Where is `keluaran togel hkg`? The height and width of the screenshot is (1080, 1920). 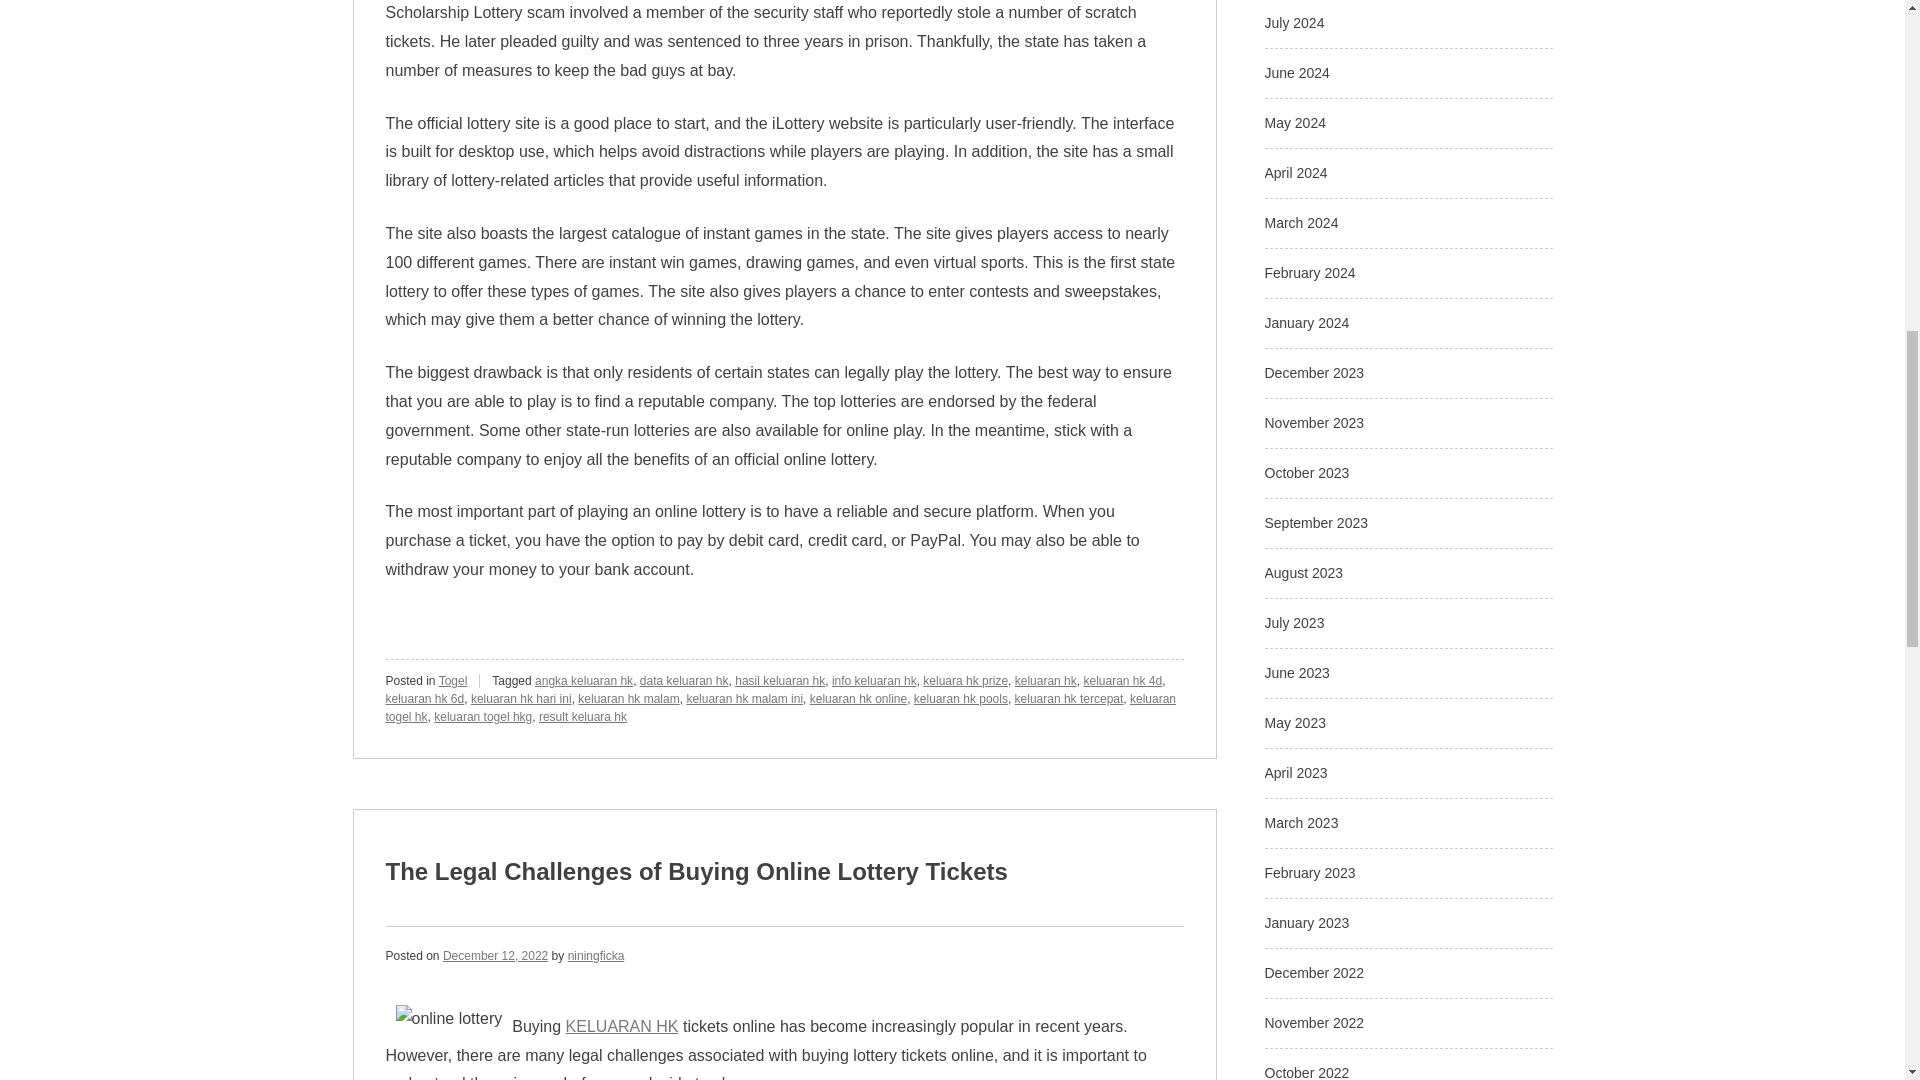
keluaran togel hkg is located at coordinates (482, 716).